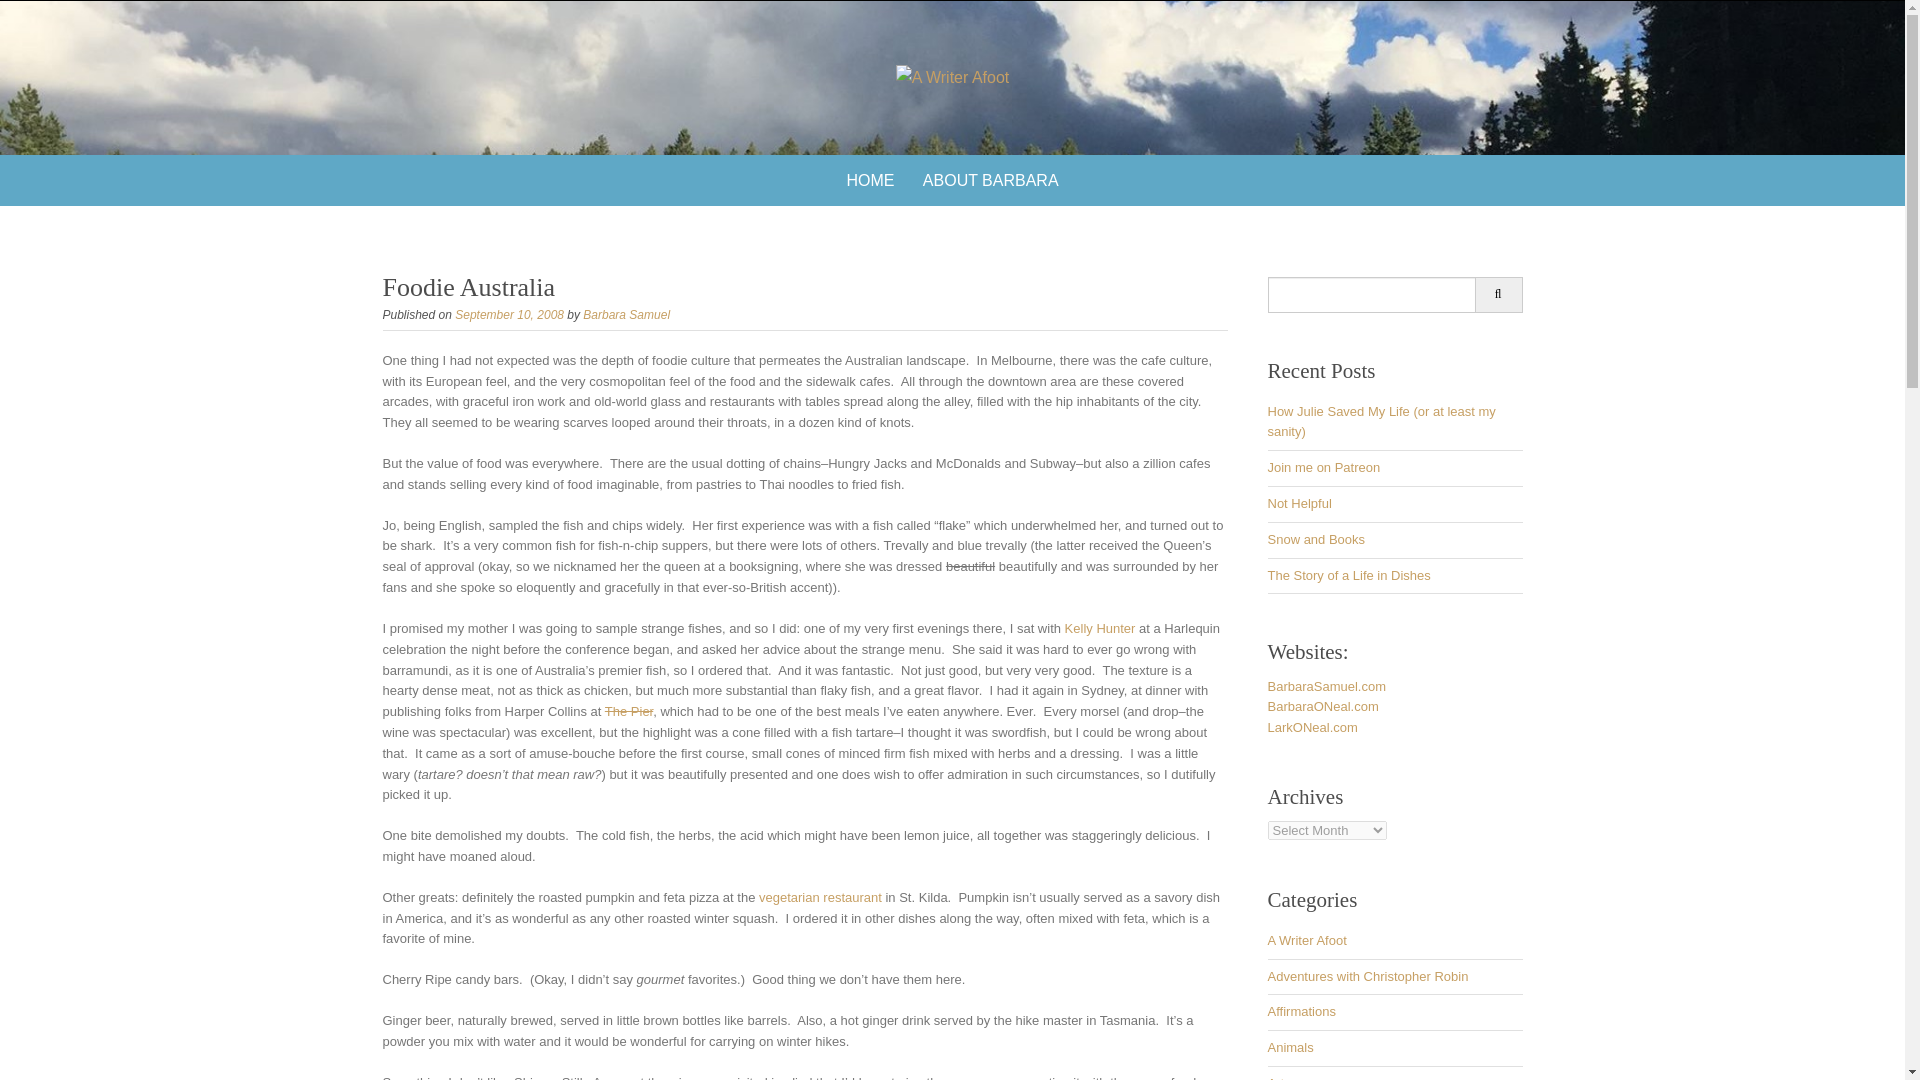  Describe the element at coordinates (990, 180) in the screenshot. I see `ABOUT BARBARA` at that location.